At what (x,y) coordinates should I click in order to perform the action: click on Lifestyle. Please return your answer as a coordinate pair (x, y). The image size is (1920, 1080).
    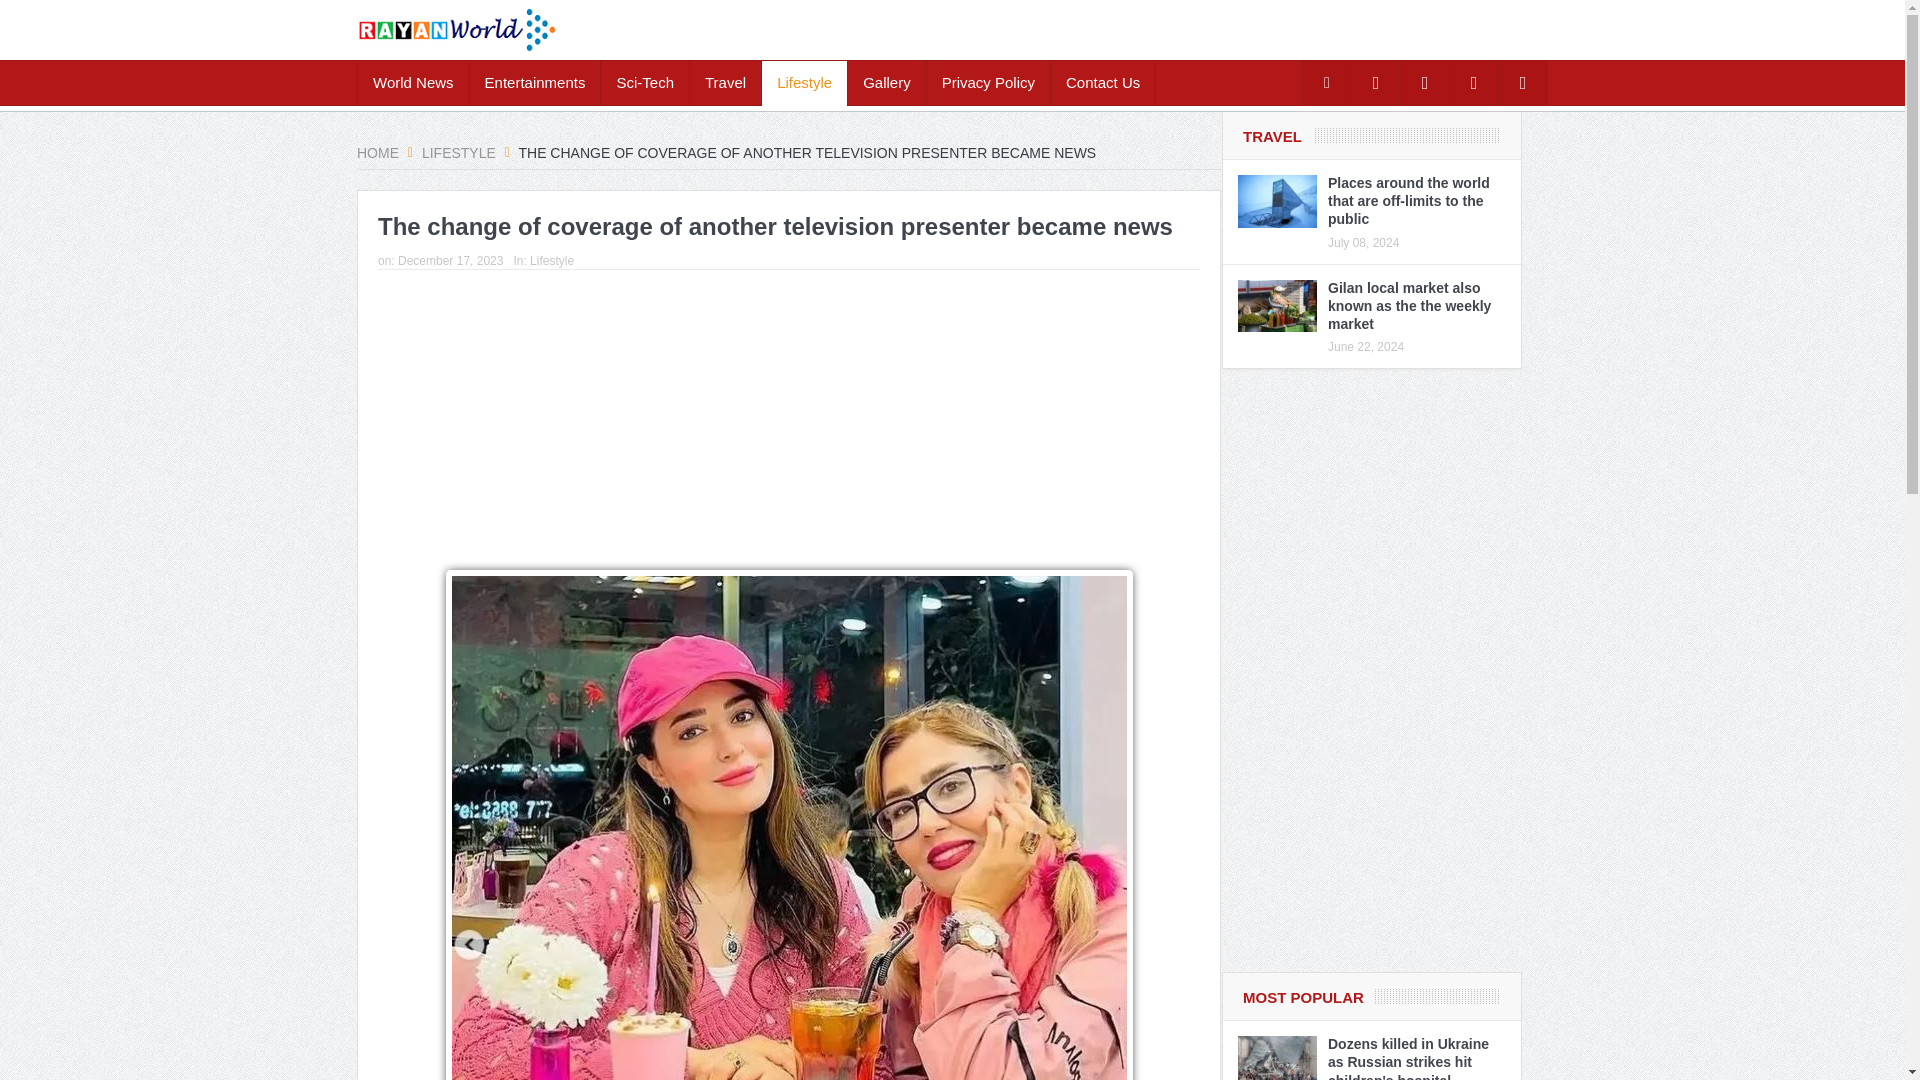
    Looking at the image, I should click on (460, 152).